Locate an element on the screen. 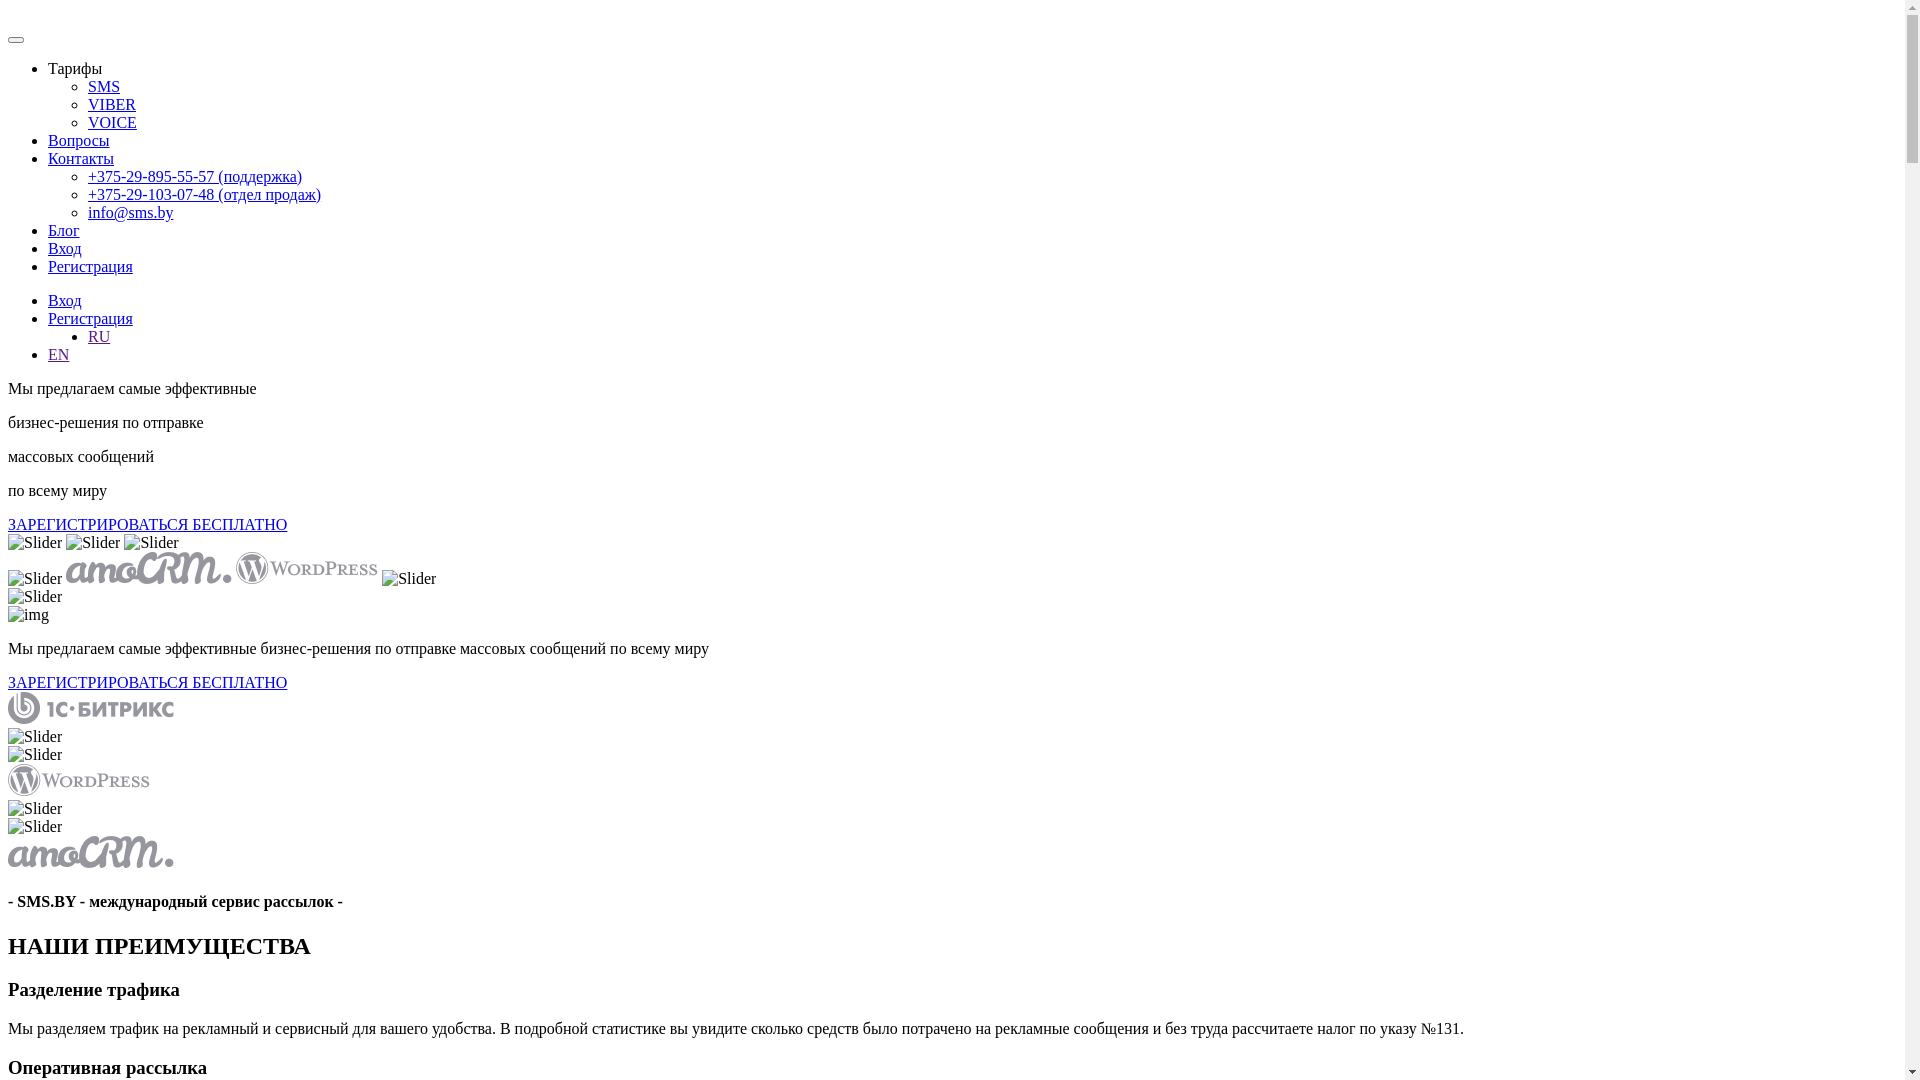 This screenshot has height=1080, width=1920. SMS is located at coordinates (104, 86).